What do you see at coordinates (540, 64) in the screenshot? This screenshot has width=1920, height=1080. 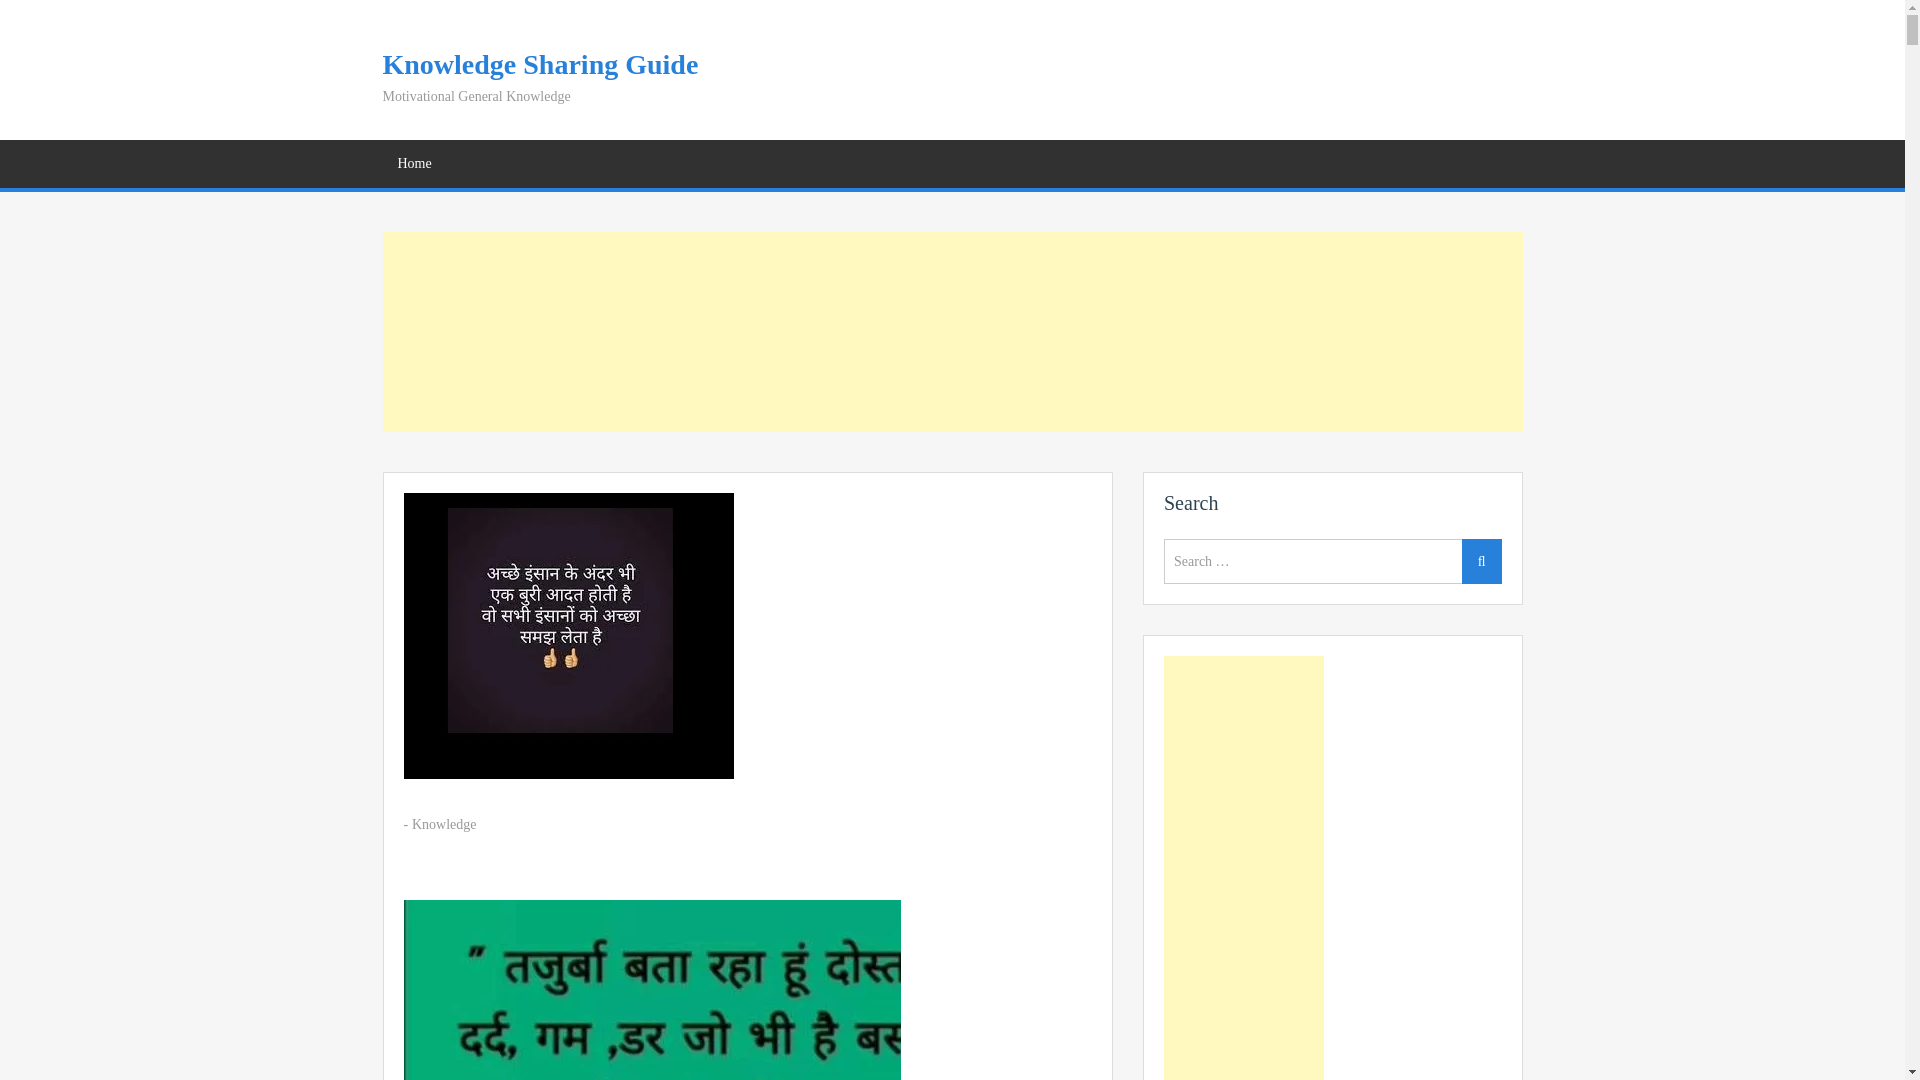 I see `Knowledge Sharing Guide` at bounding box center [540, 64].